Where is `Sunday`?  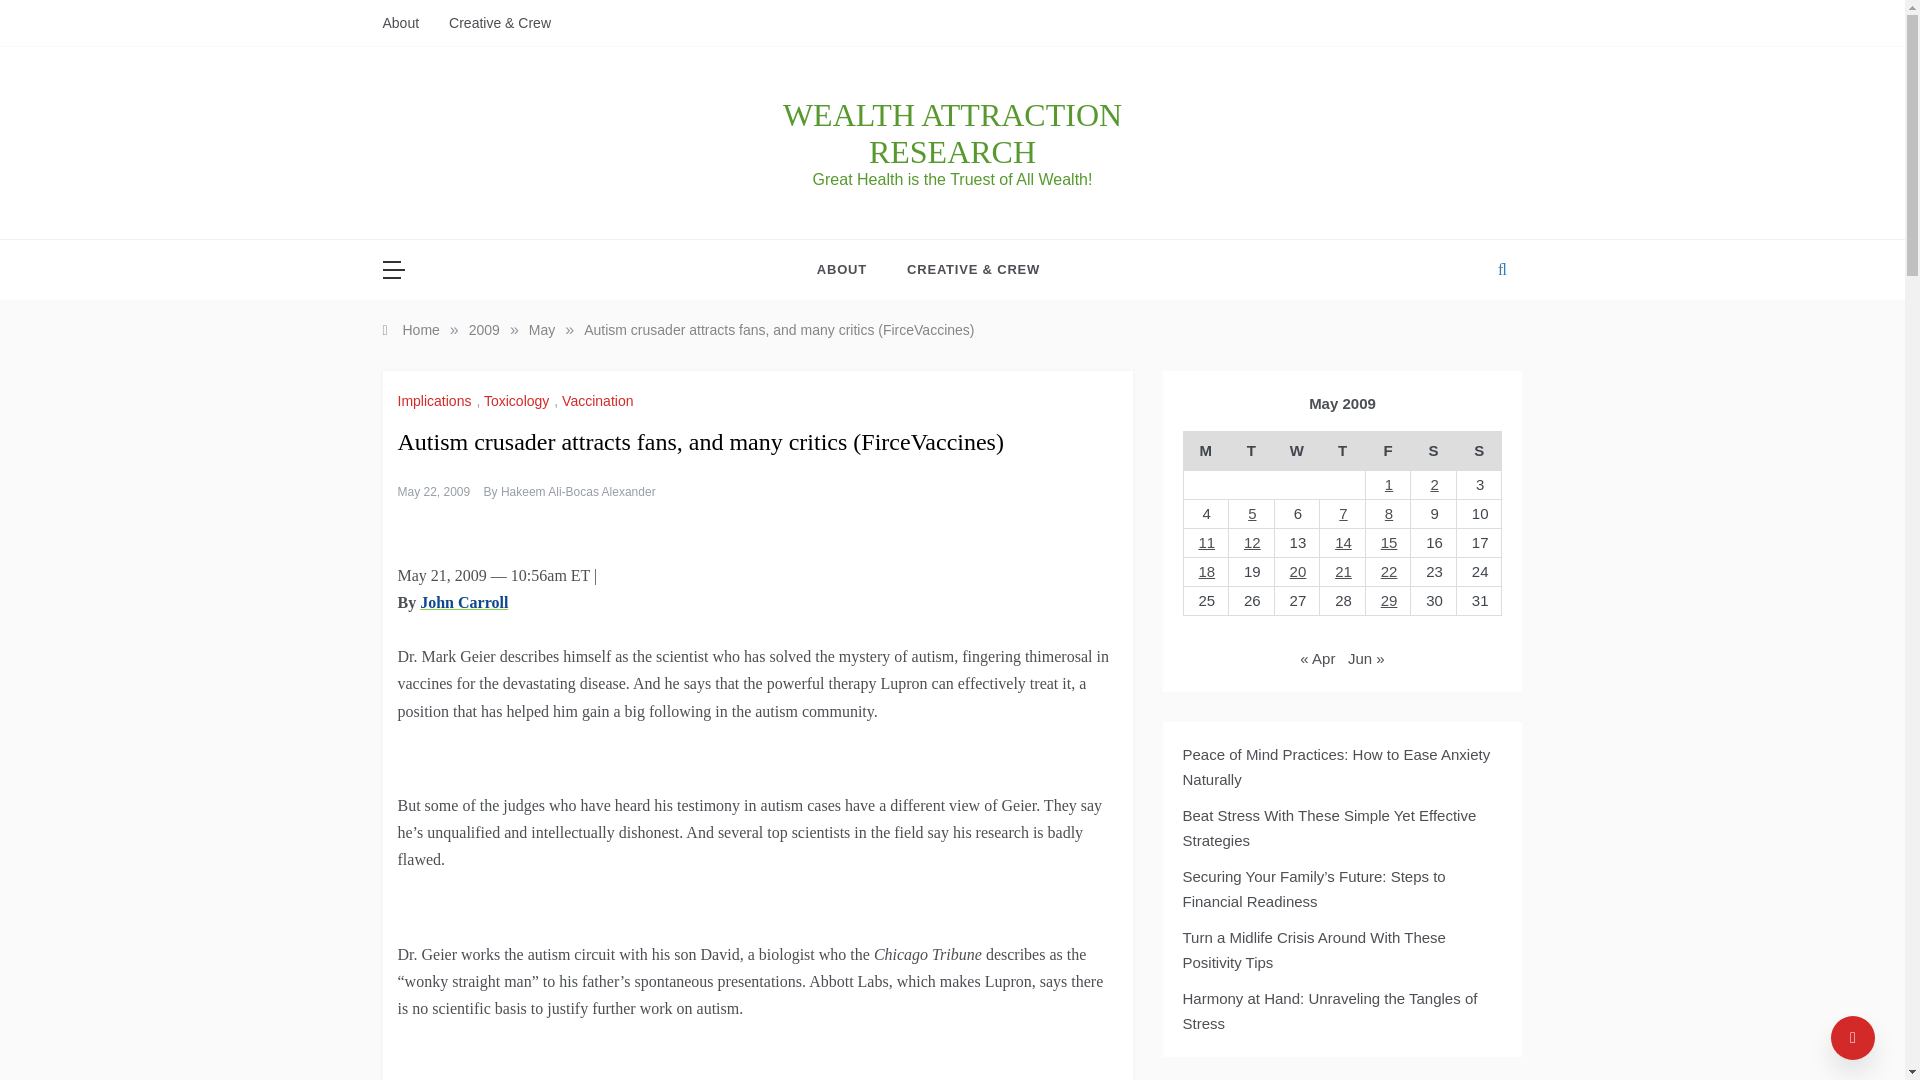
Sunday is located at coordinates (1478, 451).